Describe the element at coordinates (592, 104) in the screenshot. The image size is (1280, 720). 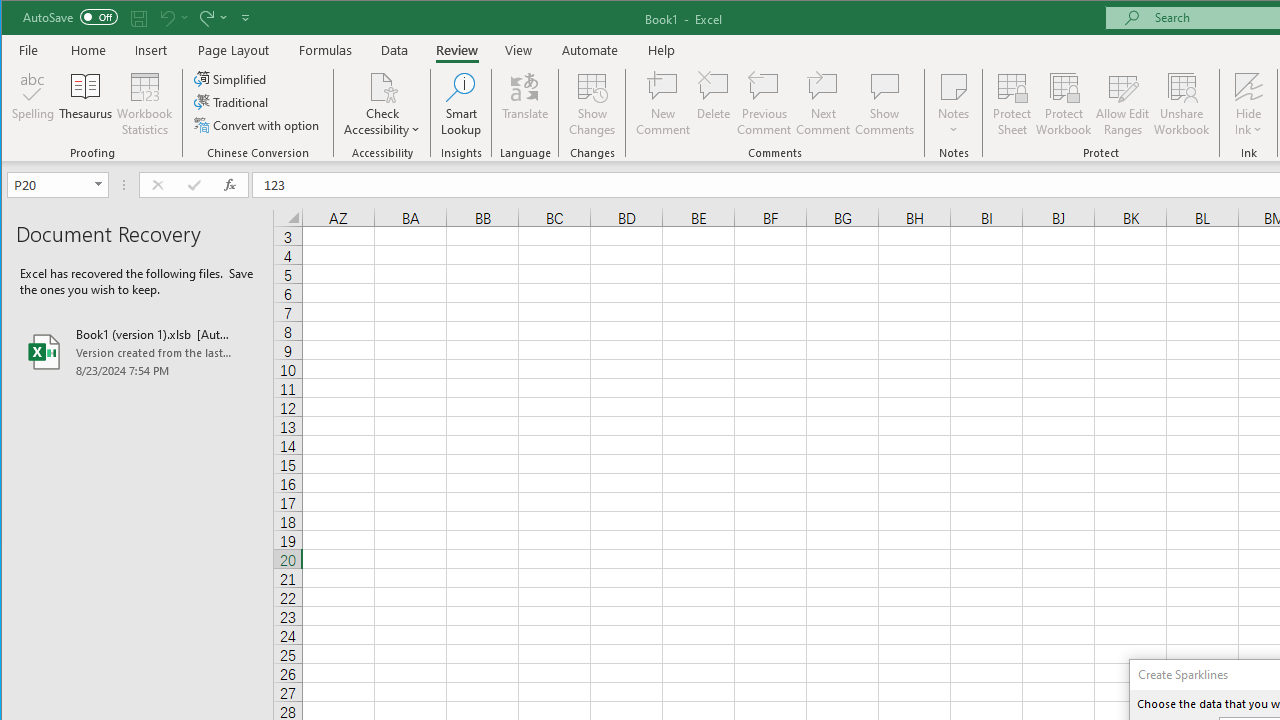
I see `Show Changes` at that location.